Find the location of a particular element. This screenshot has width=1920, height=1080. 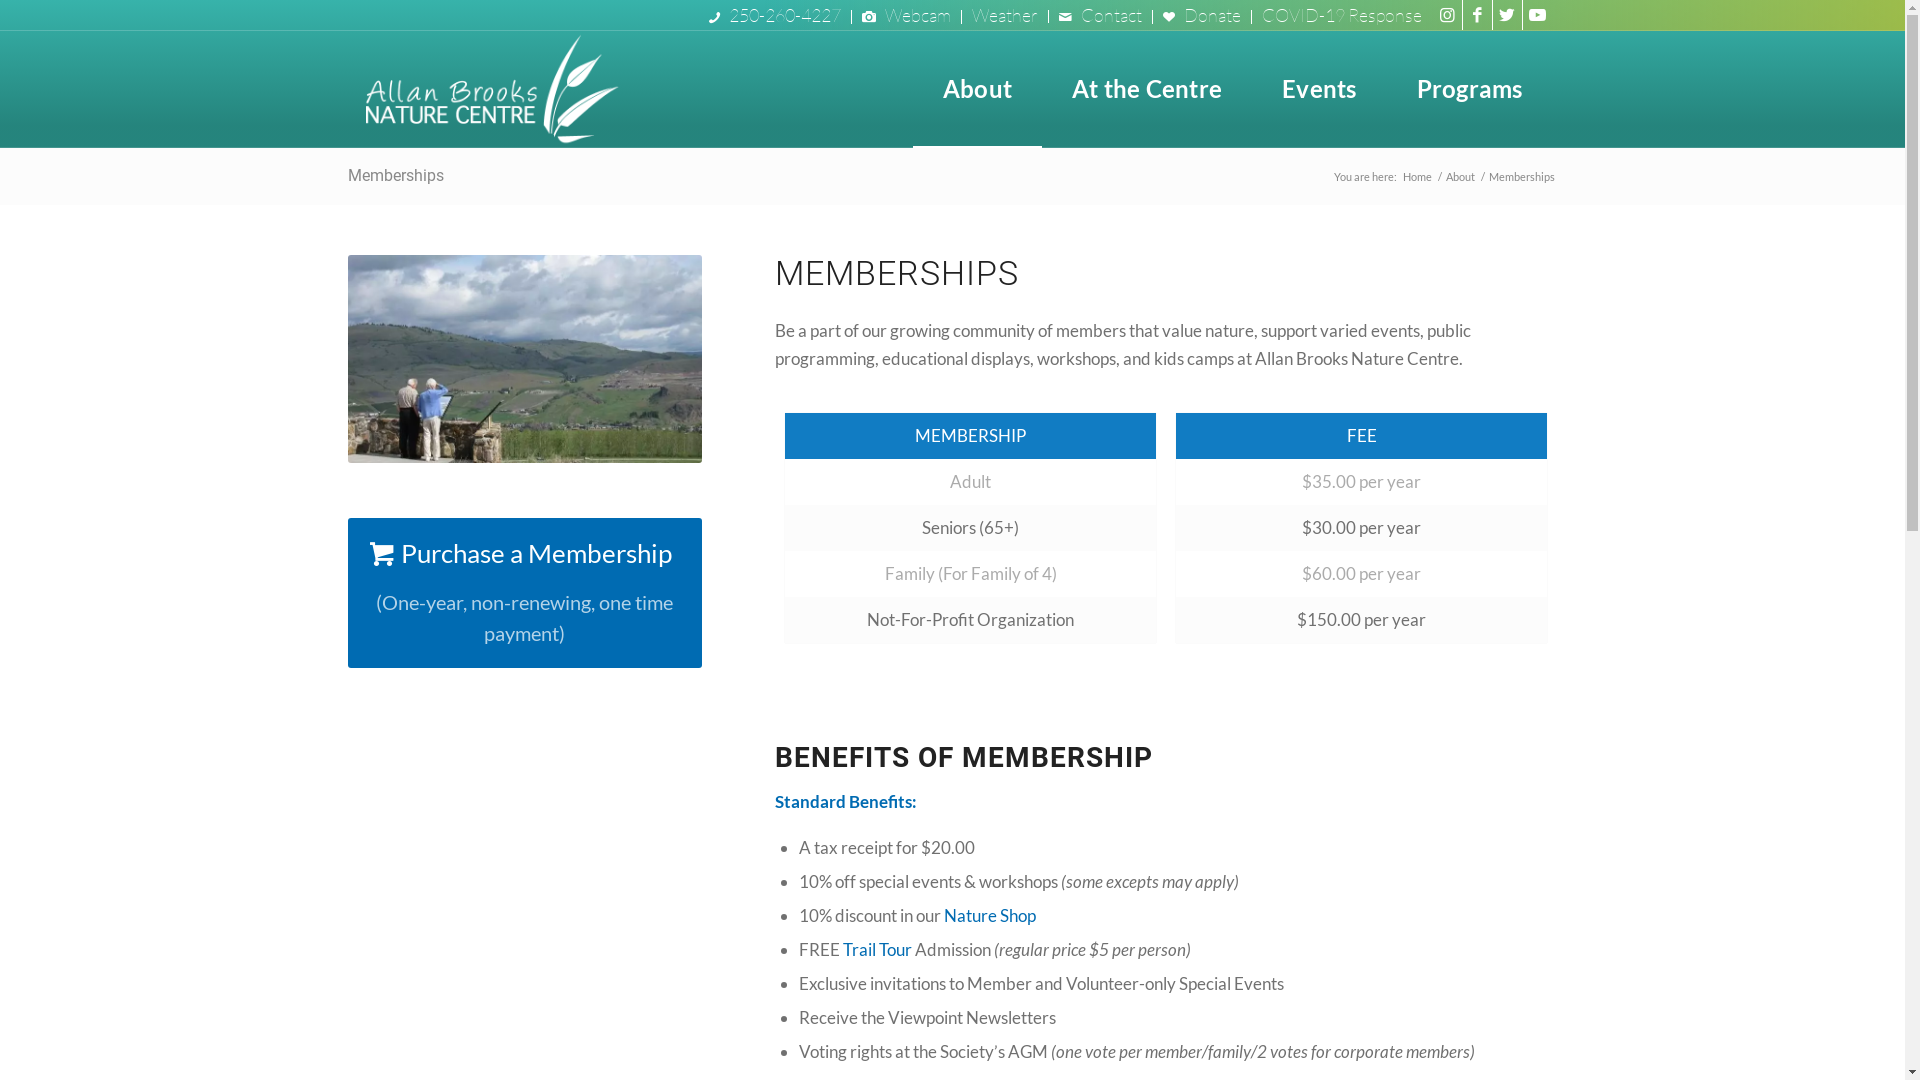

Facebook is located at coordinates (1476, 15).